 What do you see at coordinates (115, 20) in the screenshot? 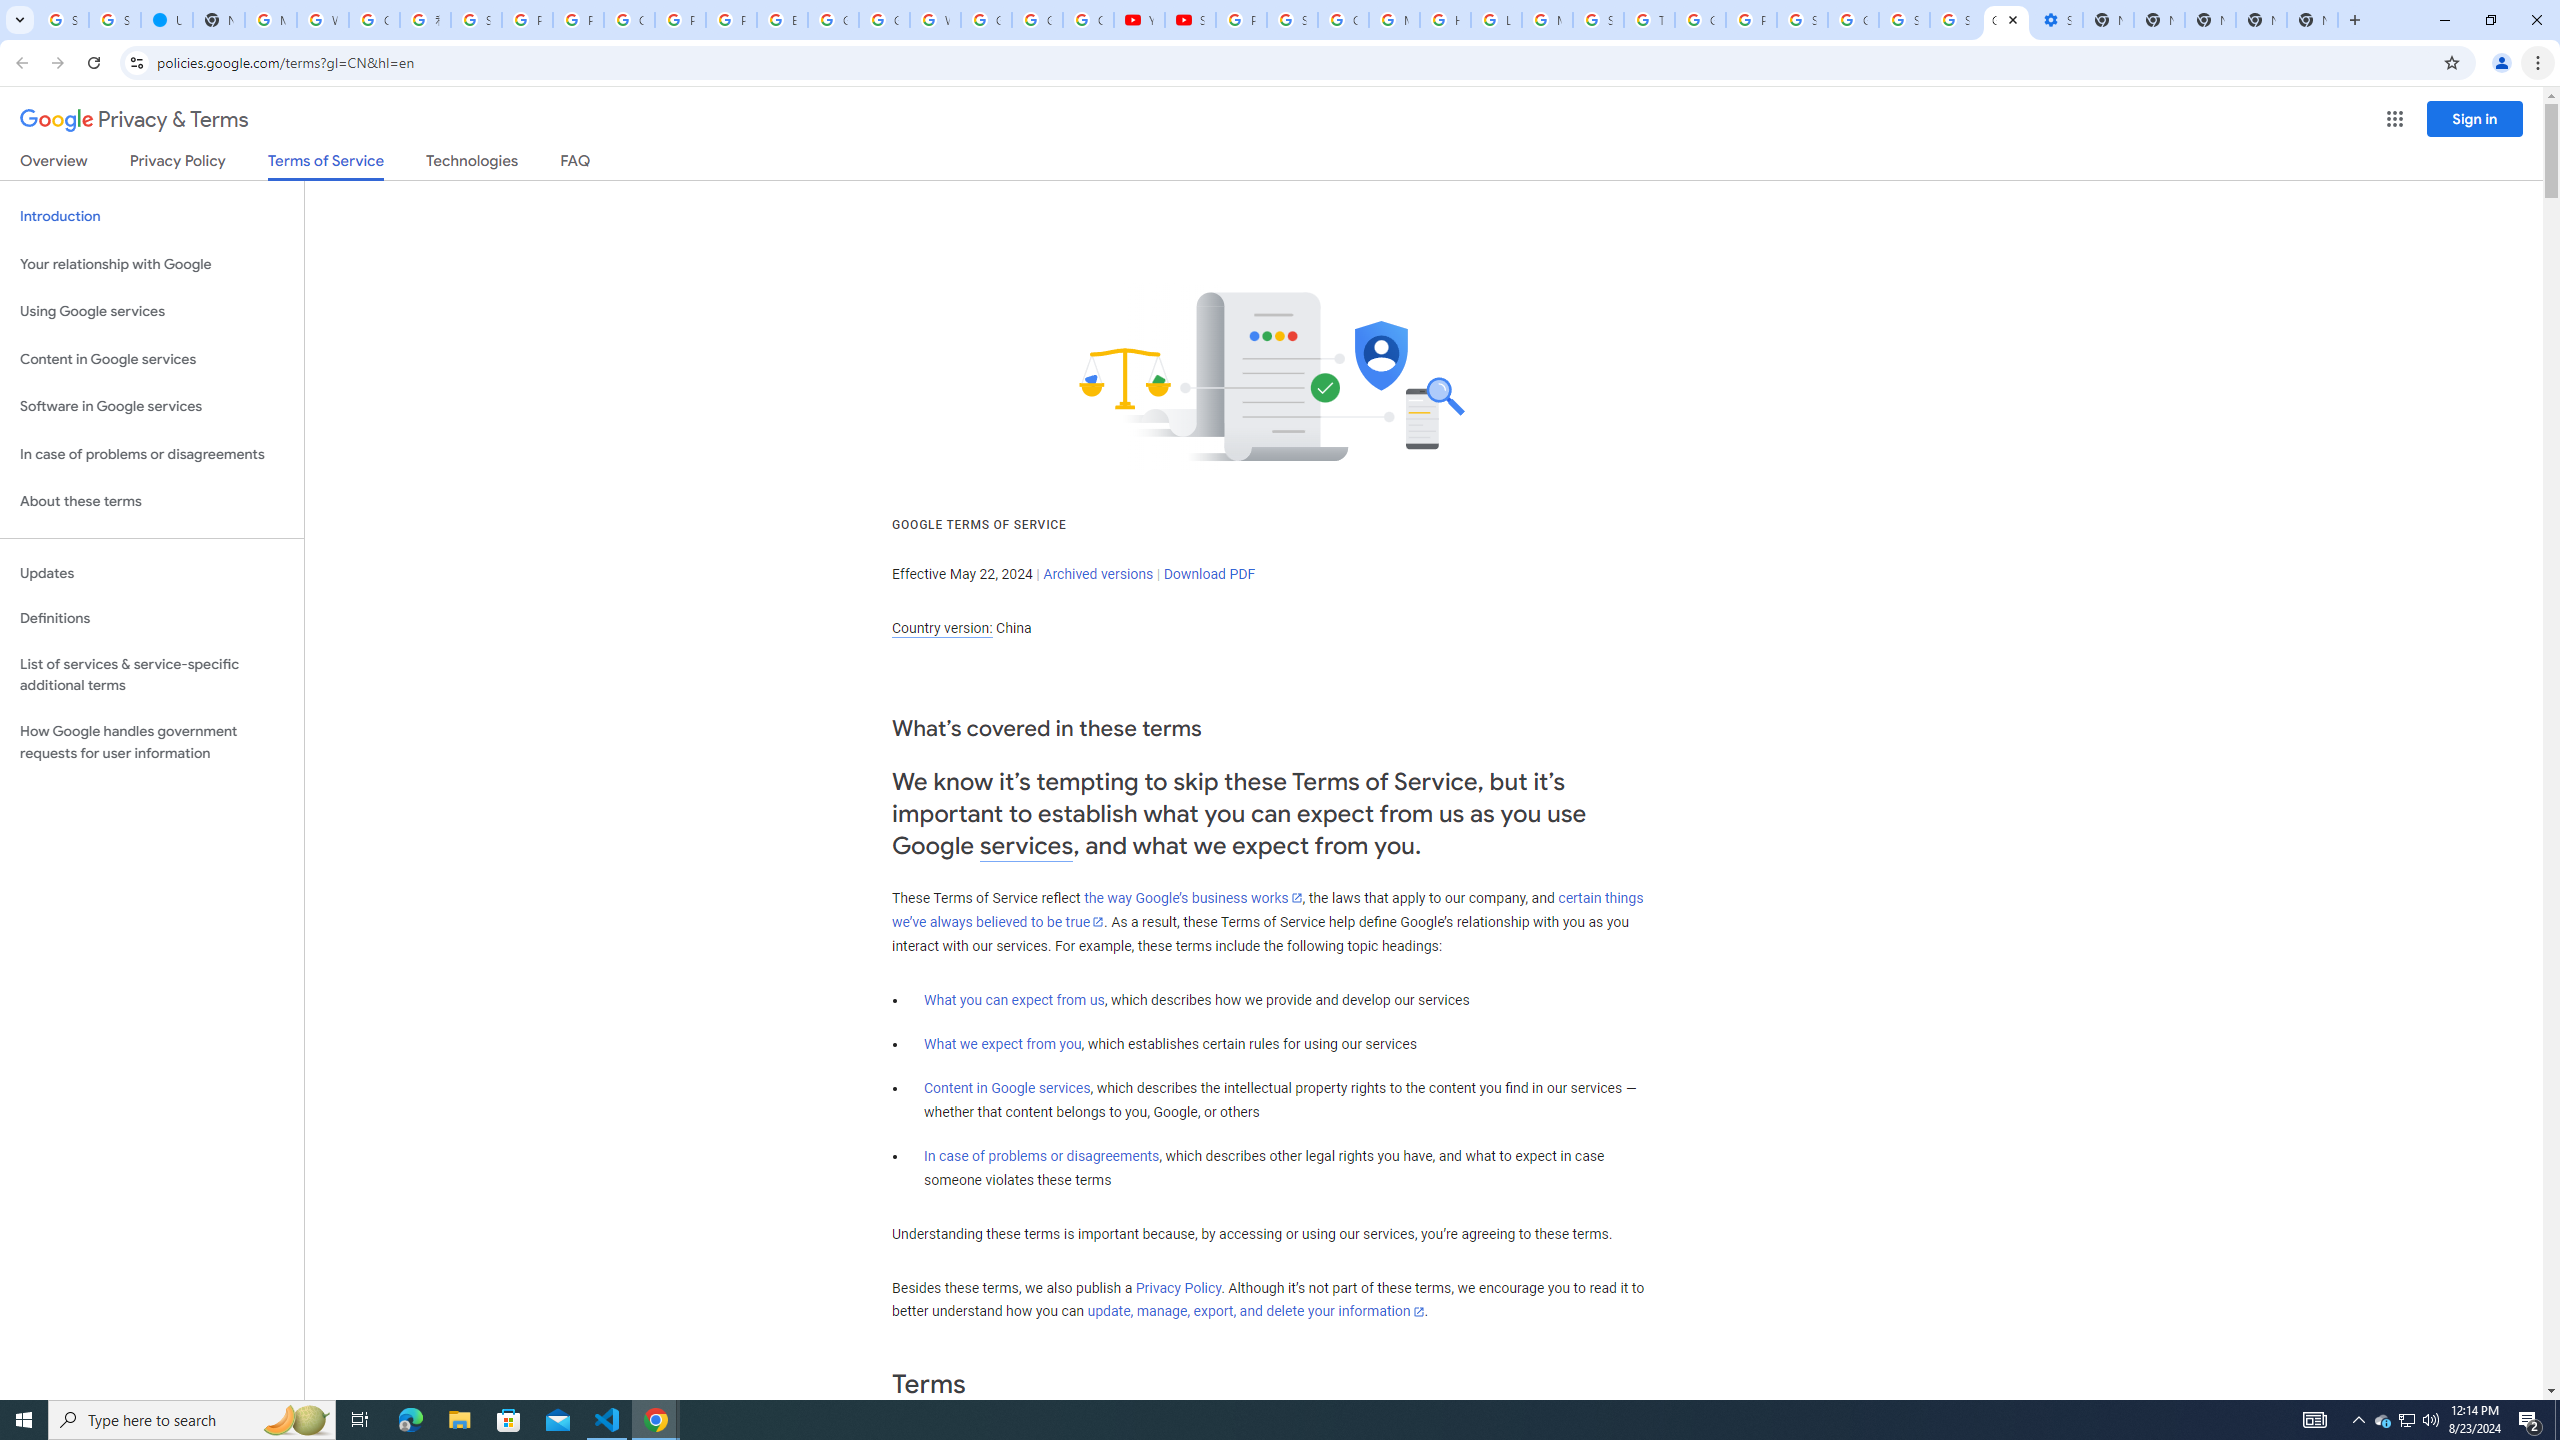
I see `Sign in - Google Accounts` at bounding box center [115, 20].